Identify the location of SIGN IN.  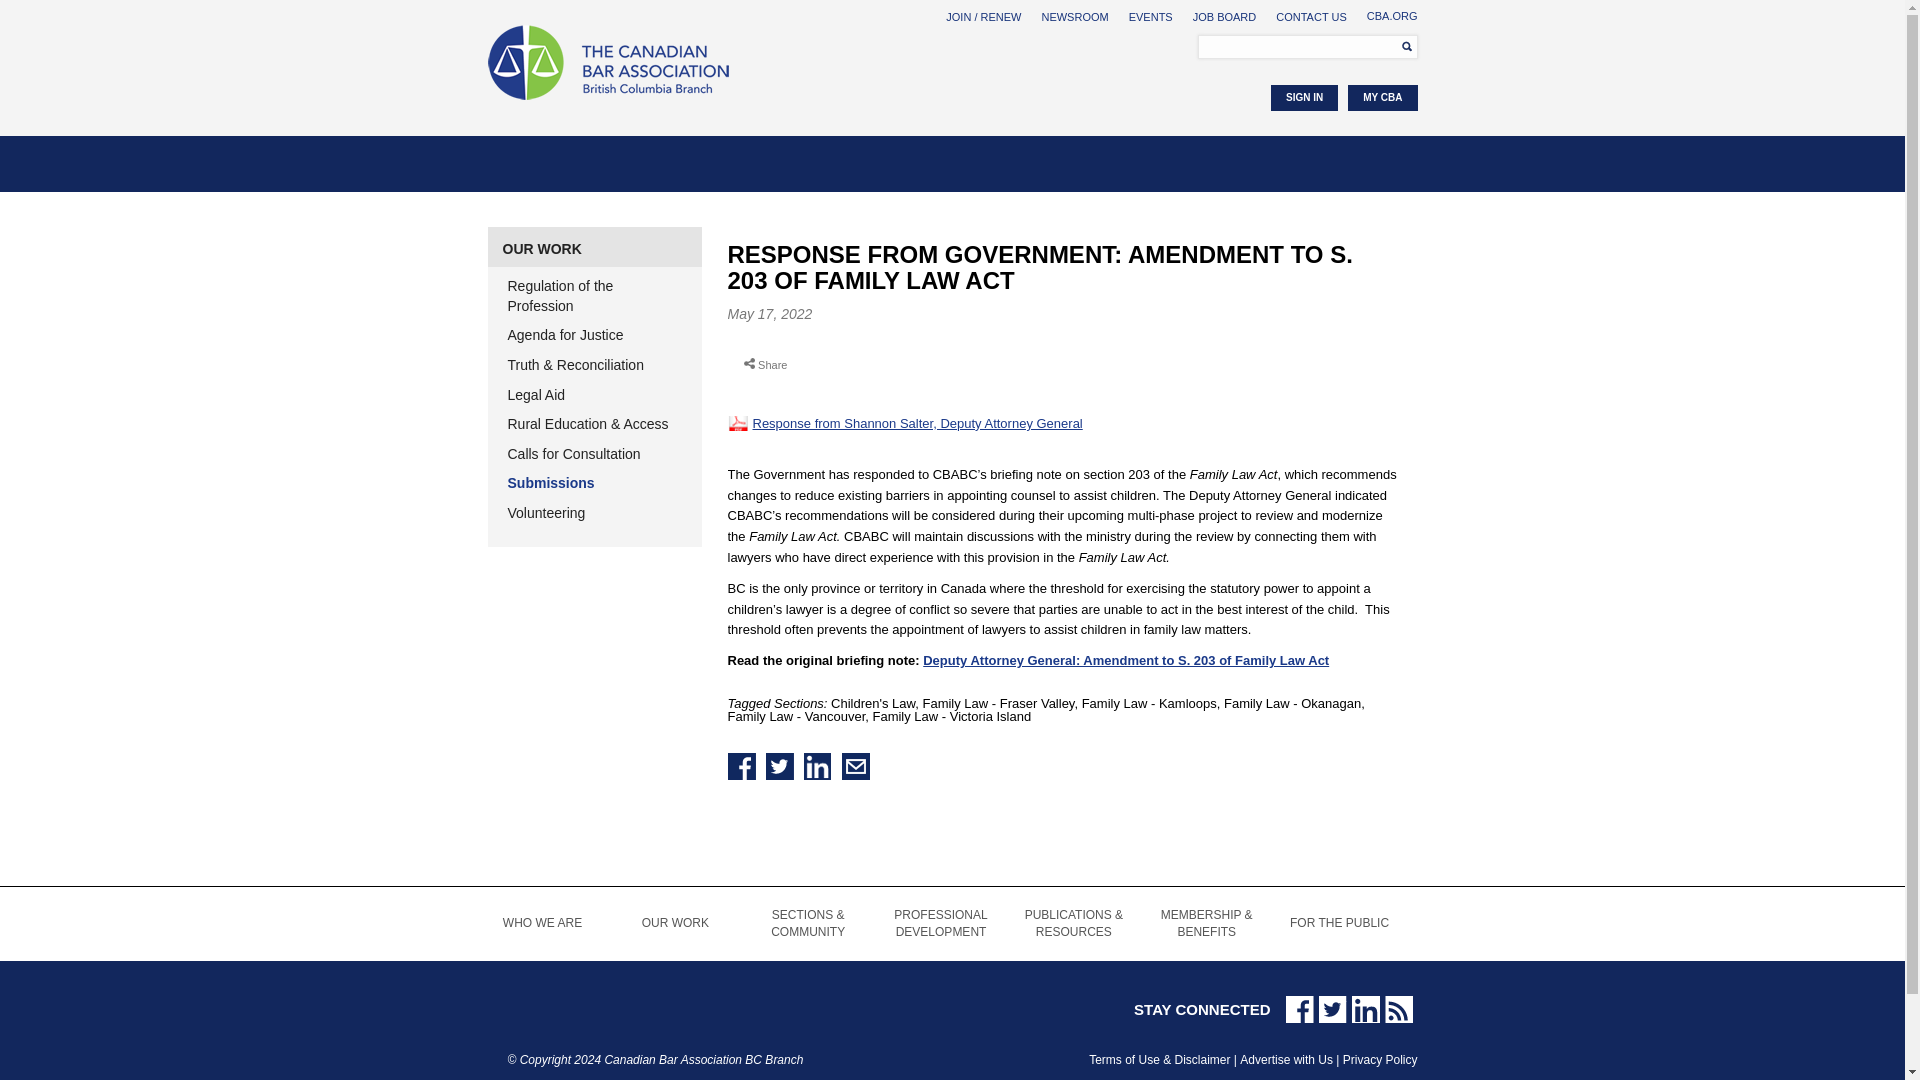
(1304, 98).